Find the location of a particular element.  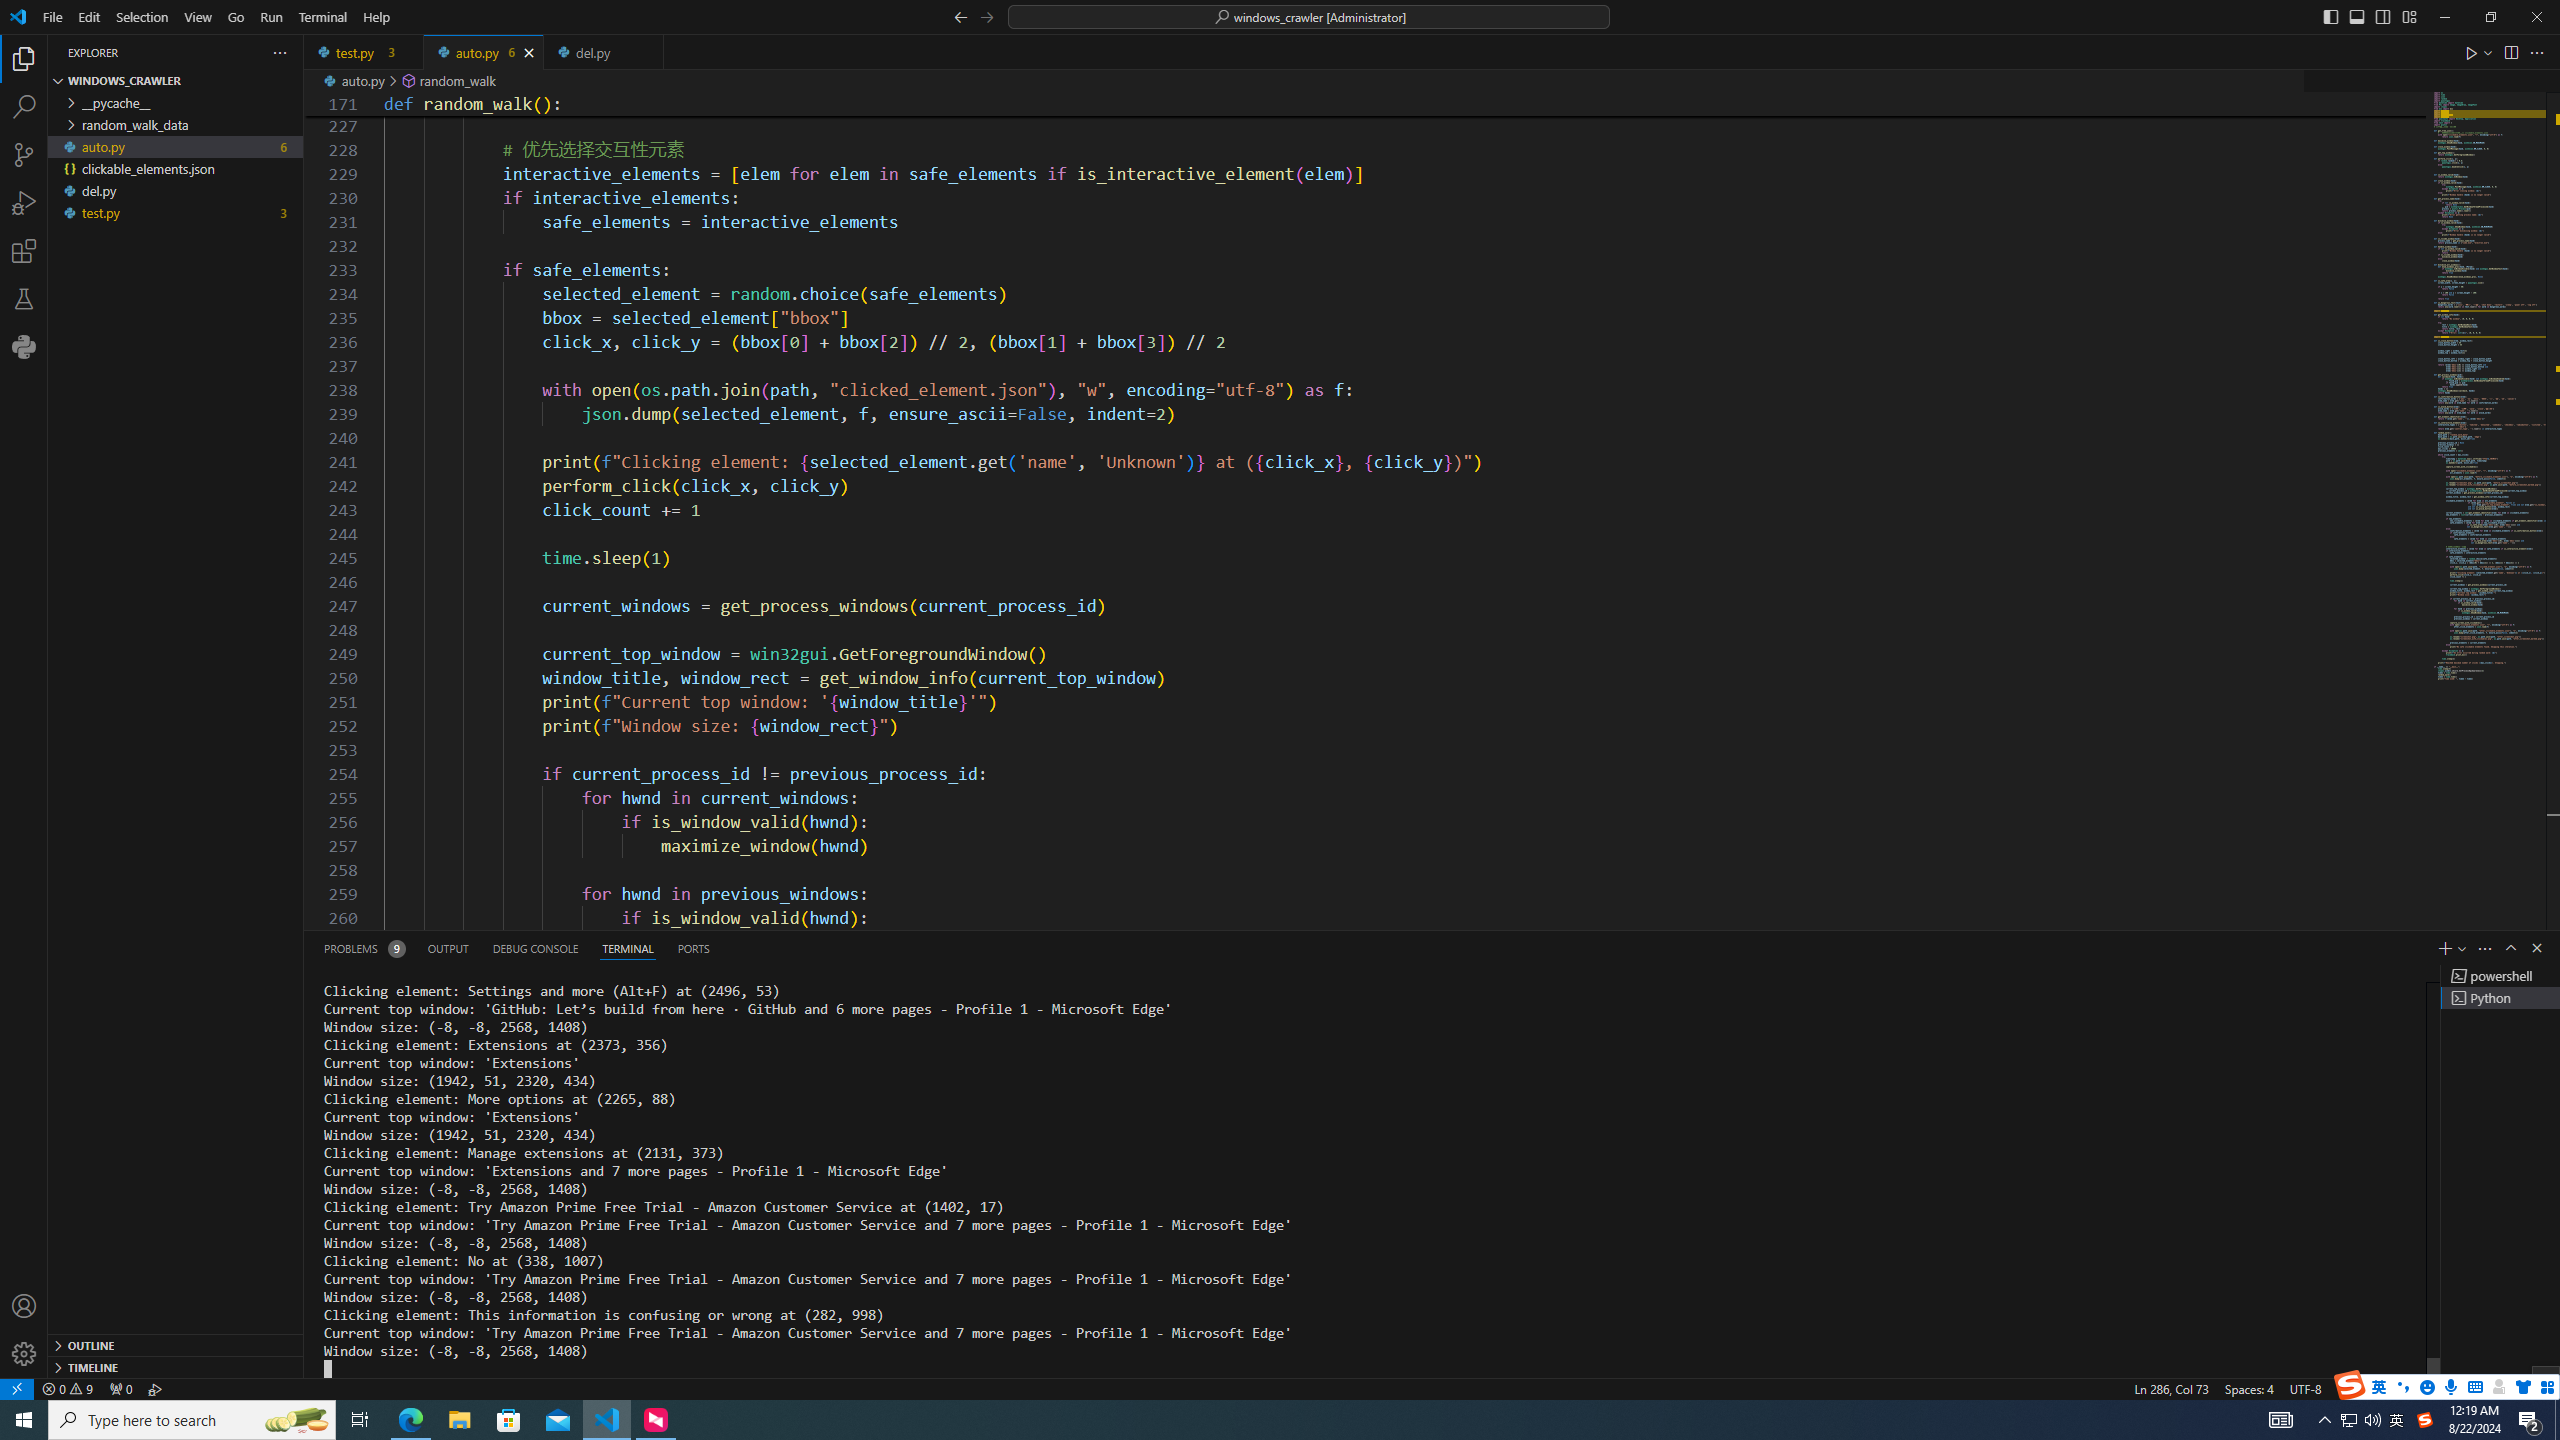

Tab actions is located at coordinates (648, 52).